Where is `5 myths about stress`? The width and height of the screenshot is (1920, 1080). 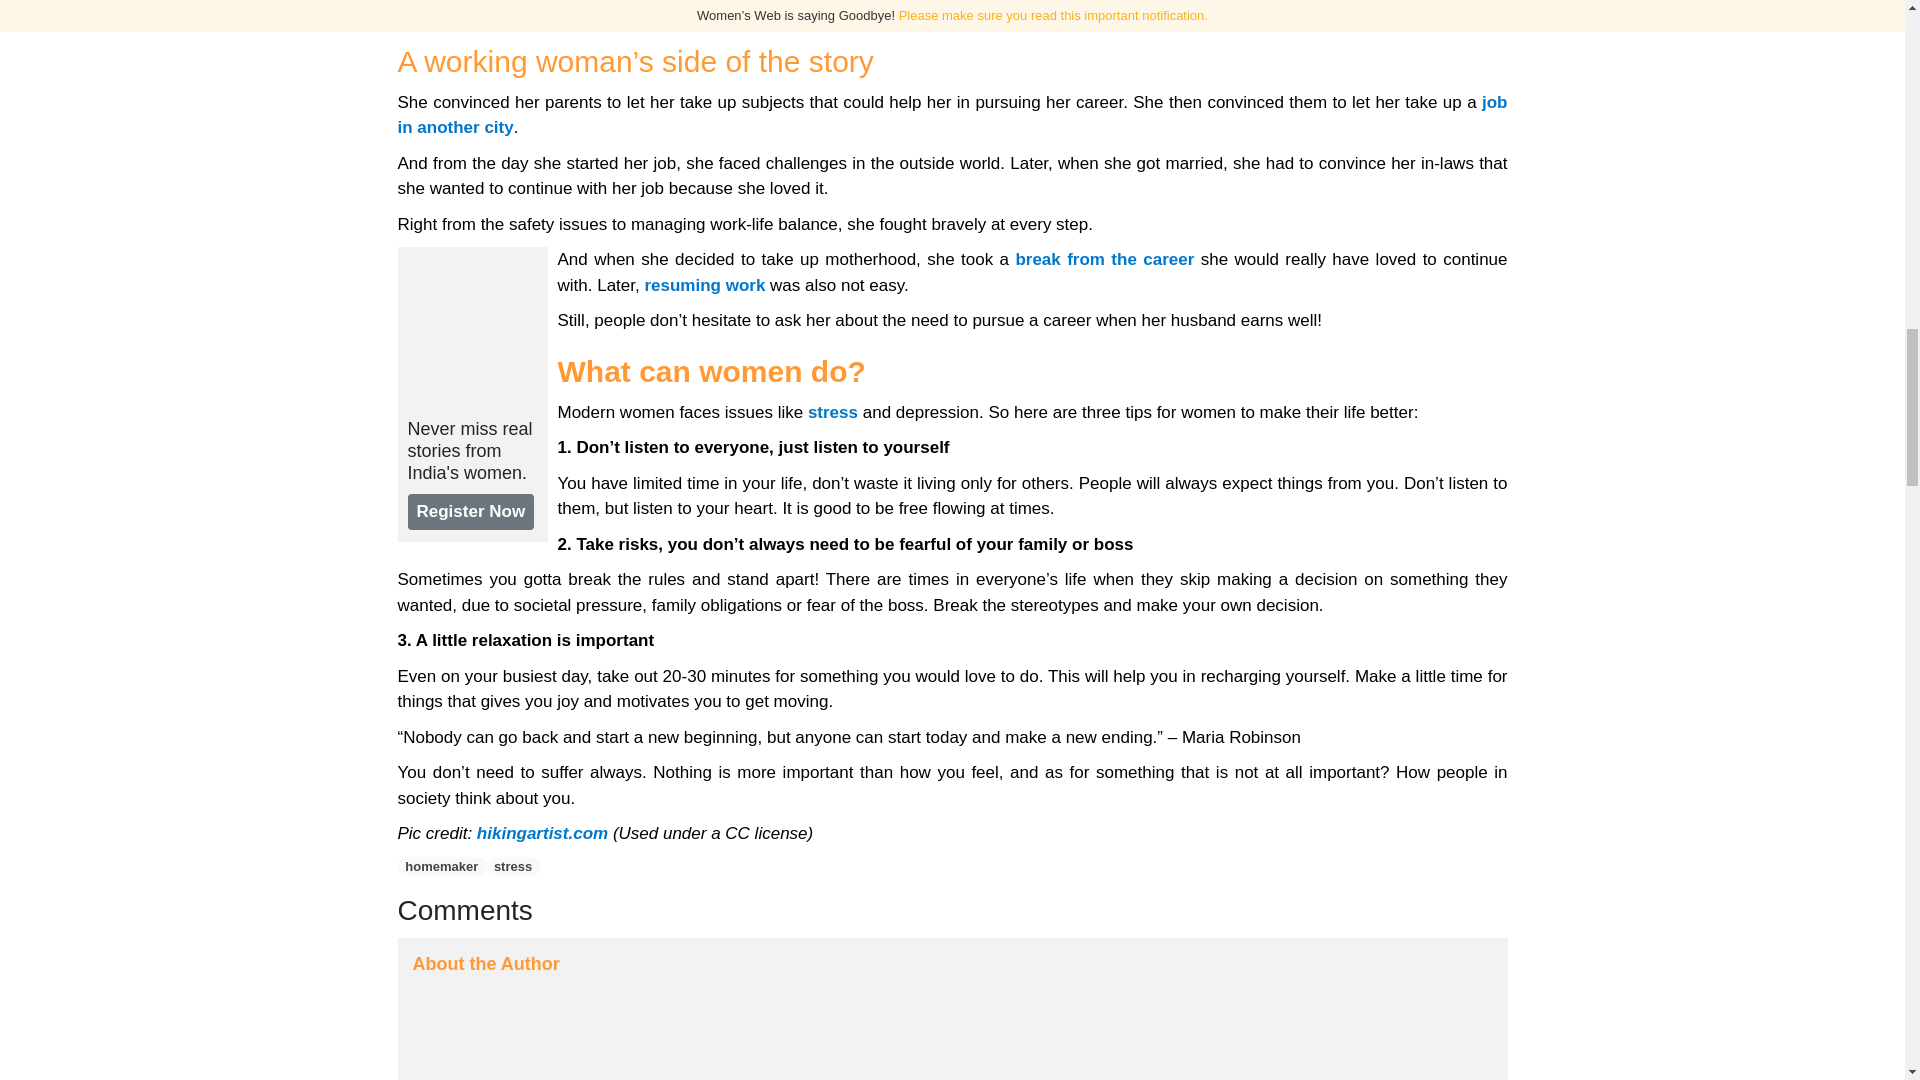 5 myths about stress is located at coordinates (833, 412).